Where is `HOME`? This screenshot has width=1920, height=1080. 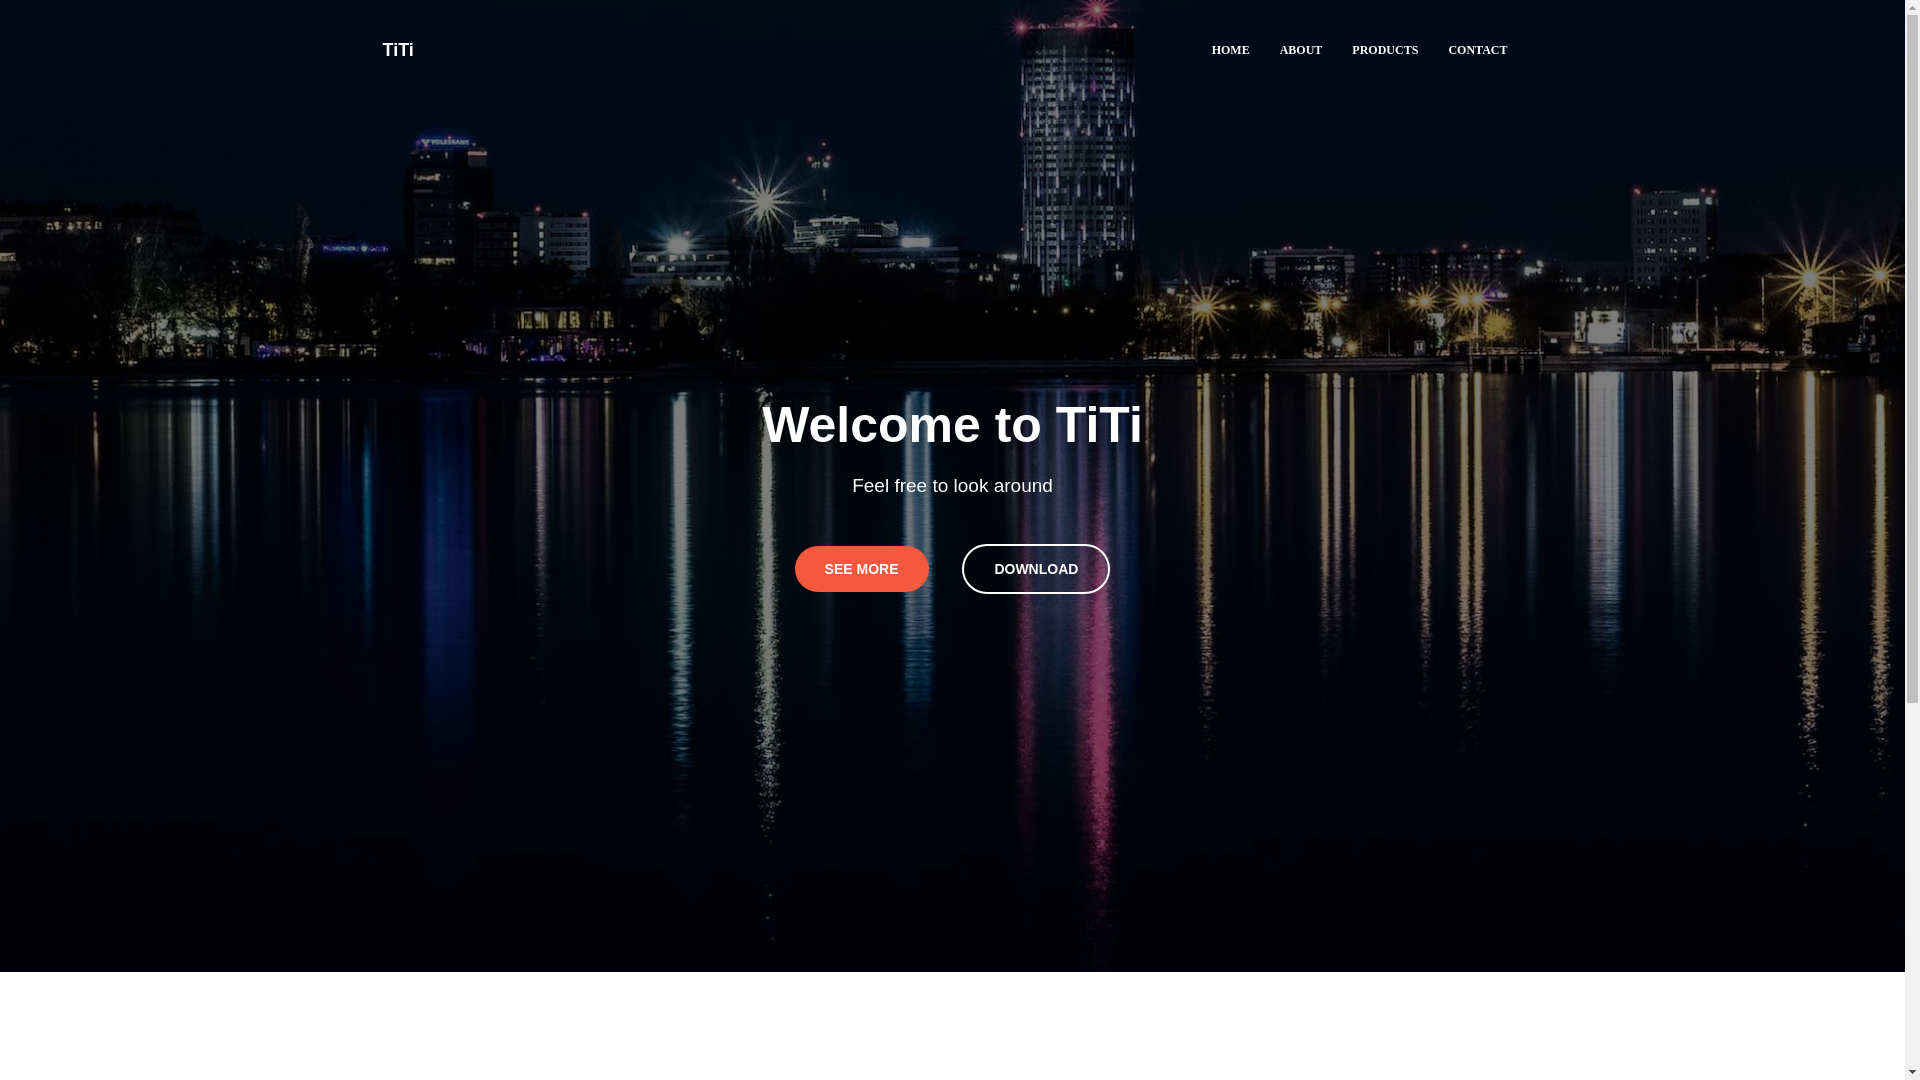 HOME is located at coordinates (1230, 50).